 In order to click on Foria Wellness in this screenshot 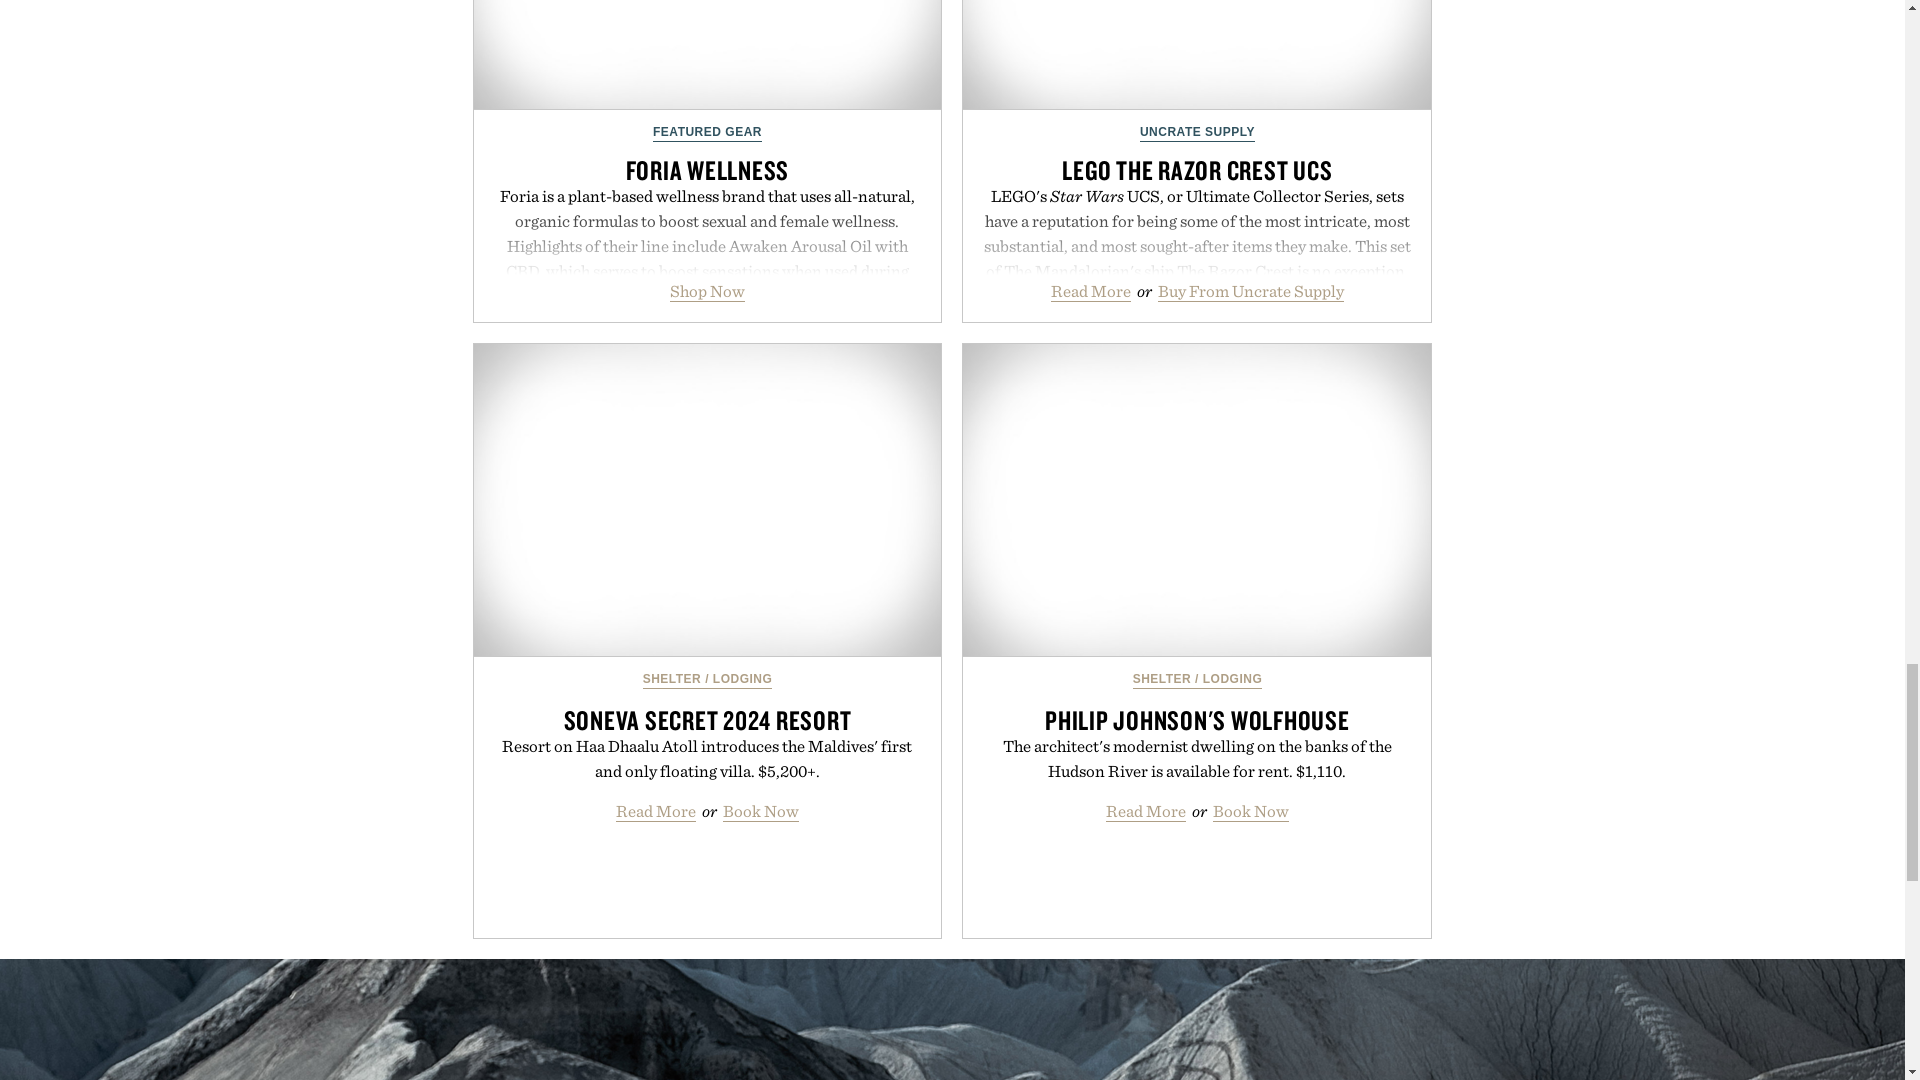, I will do `click(708, 55)`.